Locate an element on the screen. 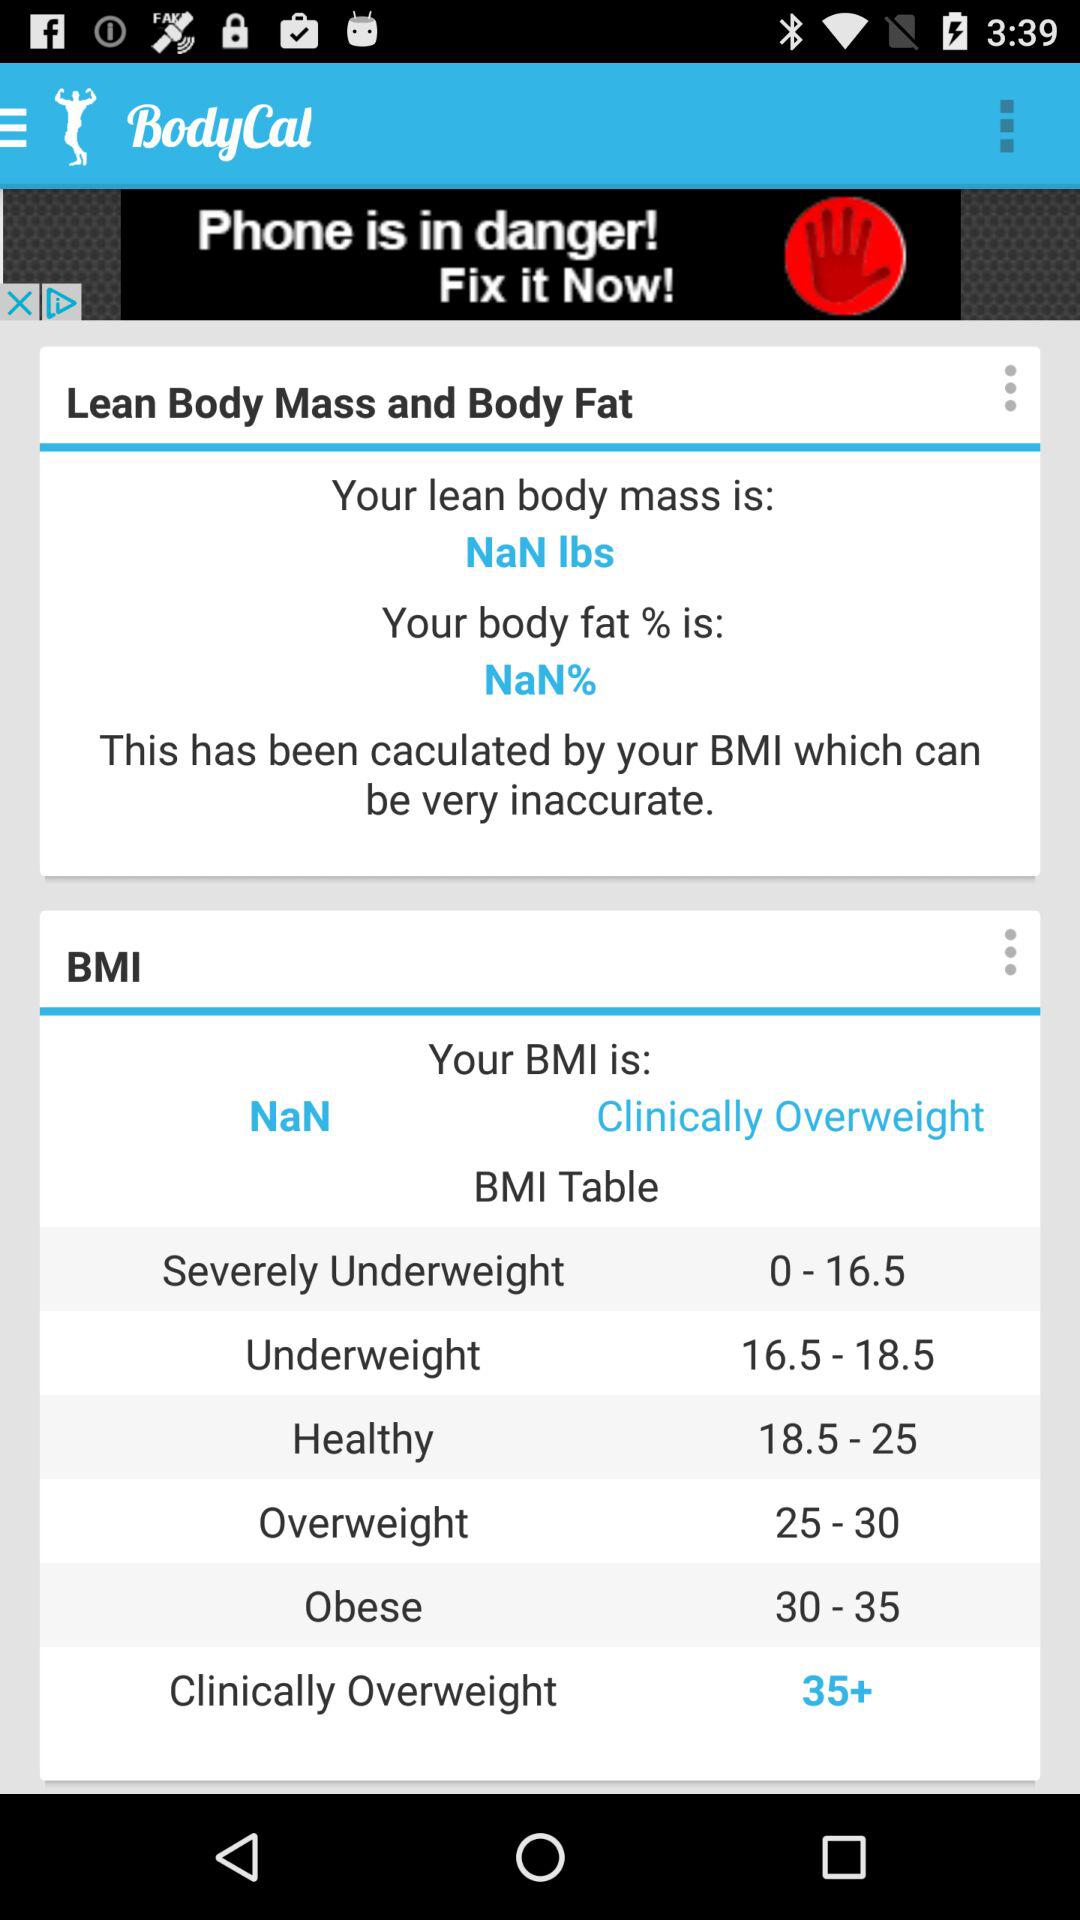 The width and height of the screenshot is (1080, 1920). select advertisement is located at coordinates (540, 254).